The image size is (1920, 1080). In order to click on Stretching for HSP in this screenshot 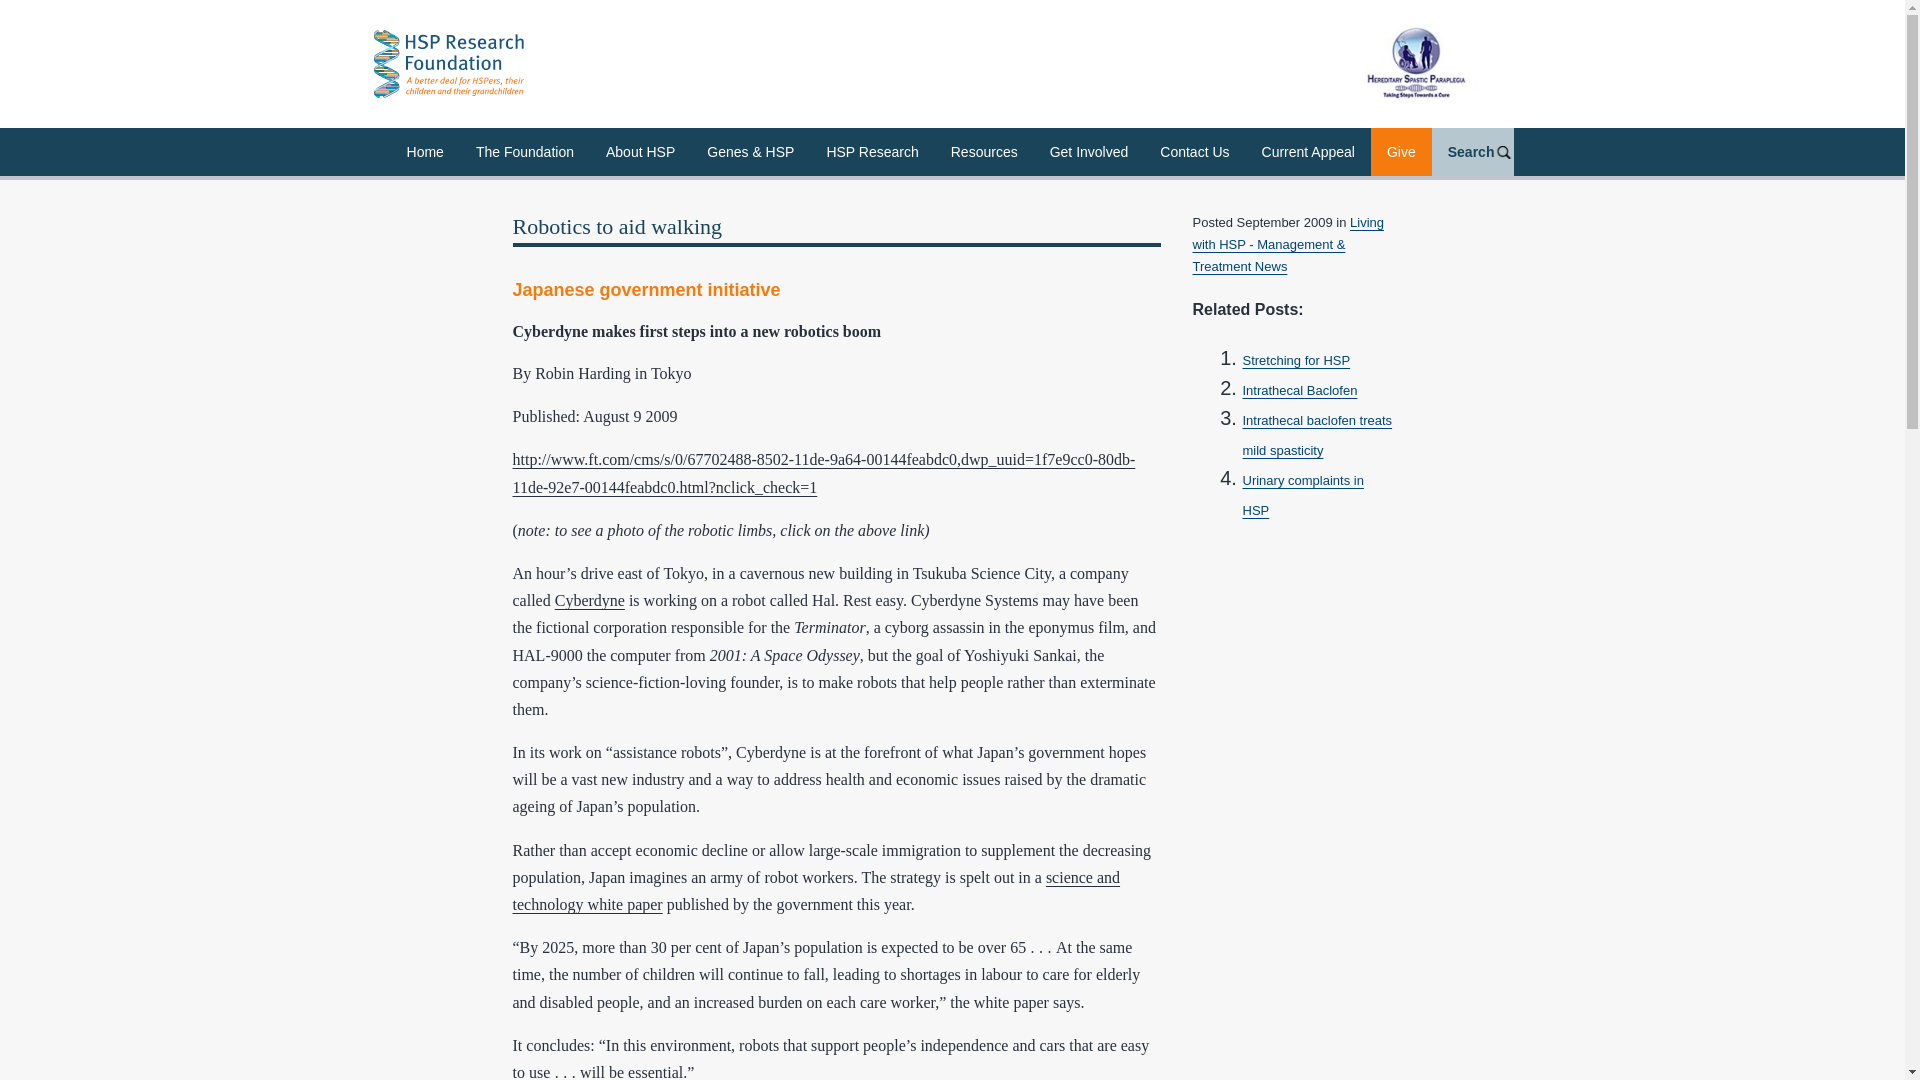, I will do `click(1296, 360)`.